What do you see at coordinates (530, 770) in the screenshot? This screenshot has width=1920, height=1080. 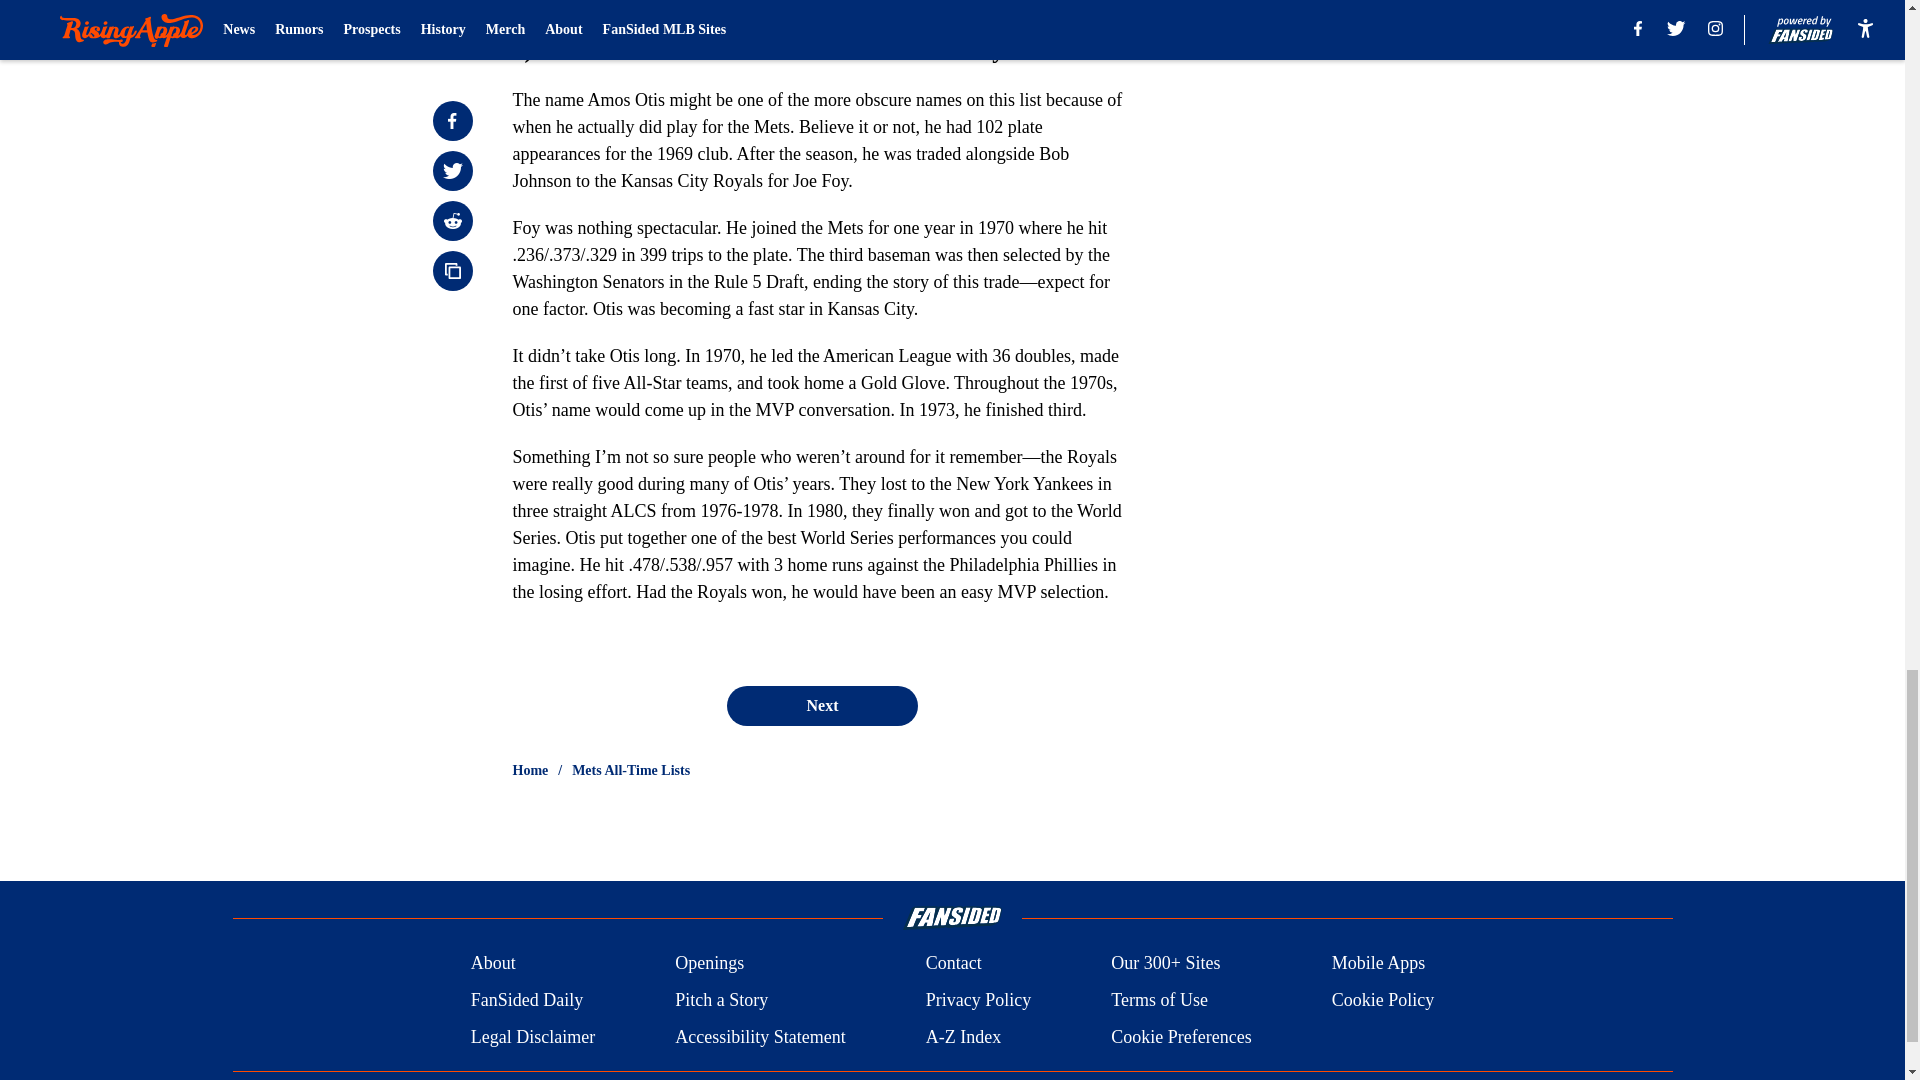 I see `Home` at bounding box center [530, 770].